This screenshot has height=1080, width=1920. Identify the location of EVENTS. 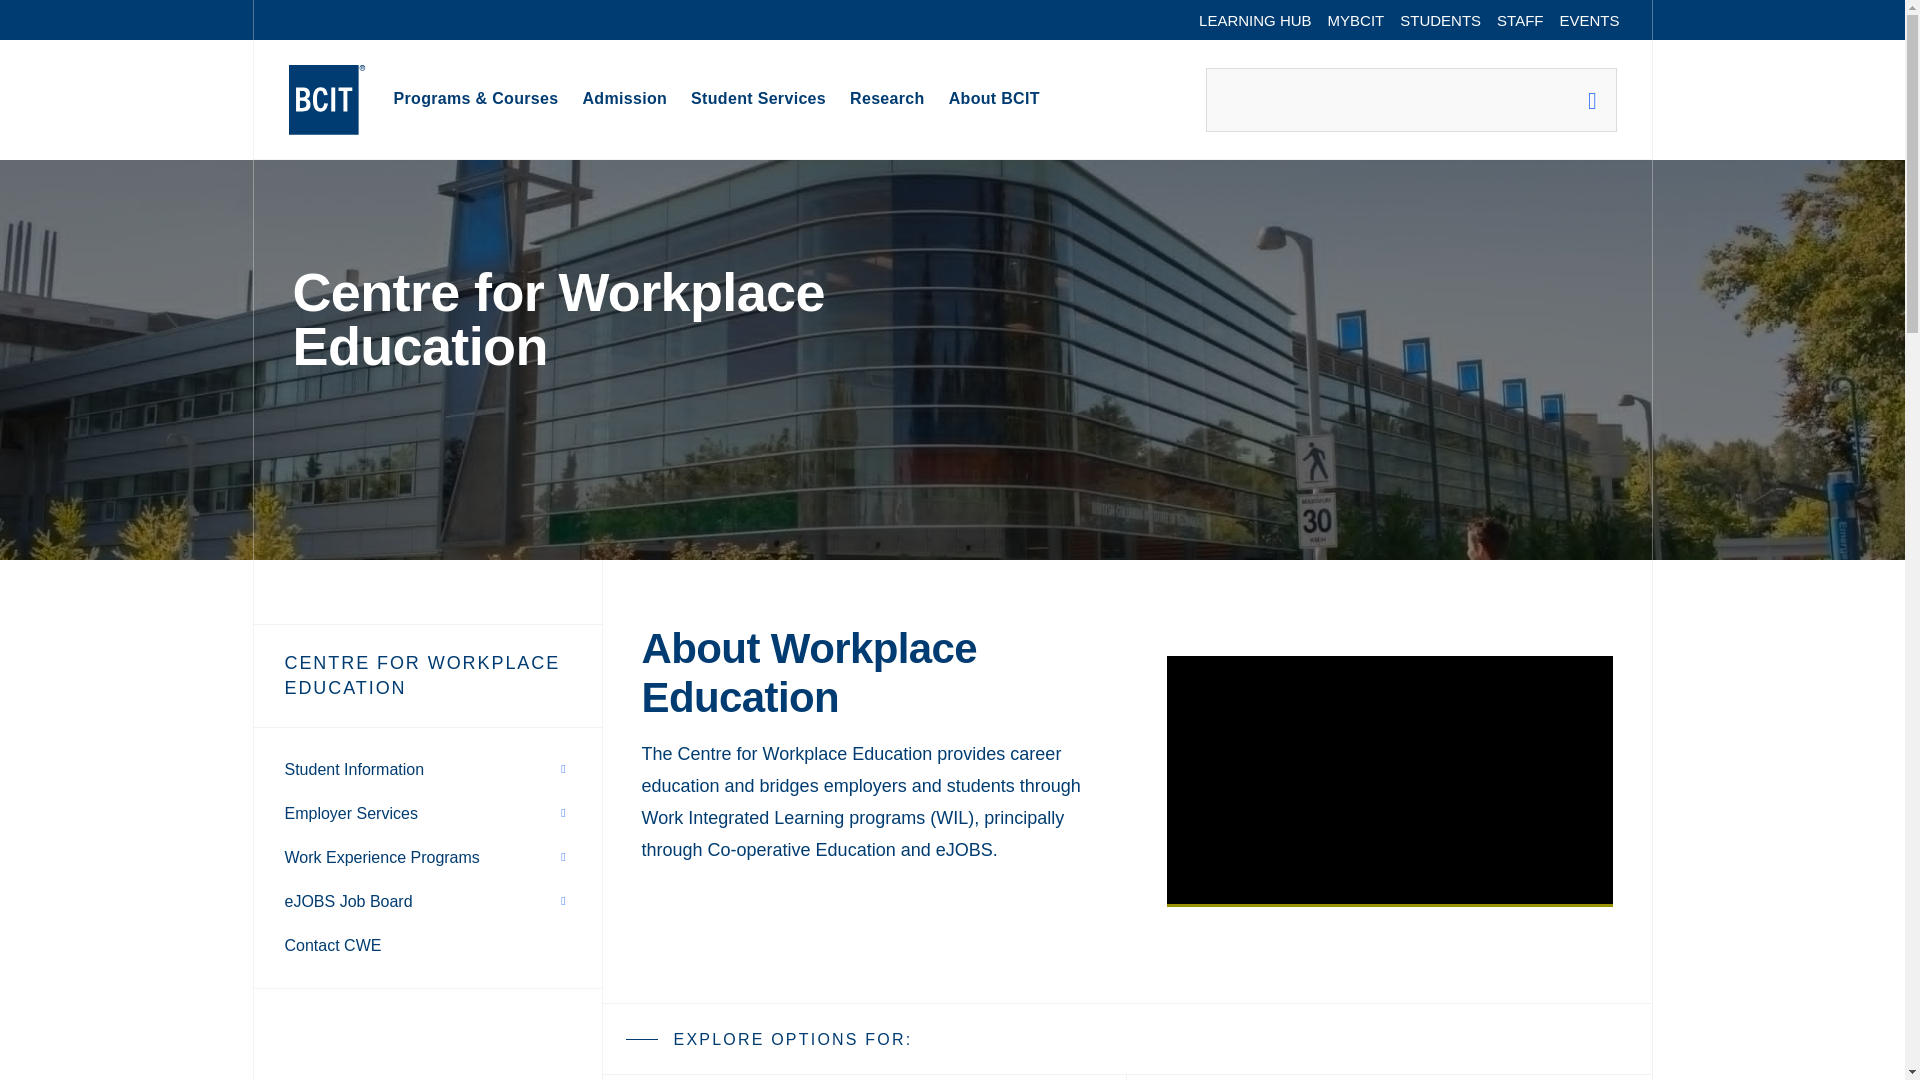
(1588, 20).